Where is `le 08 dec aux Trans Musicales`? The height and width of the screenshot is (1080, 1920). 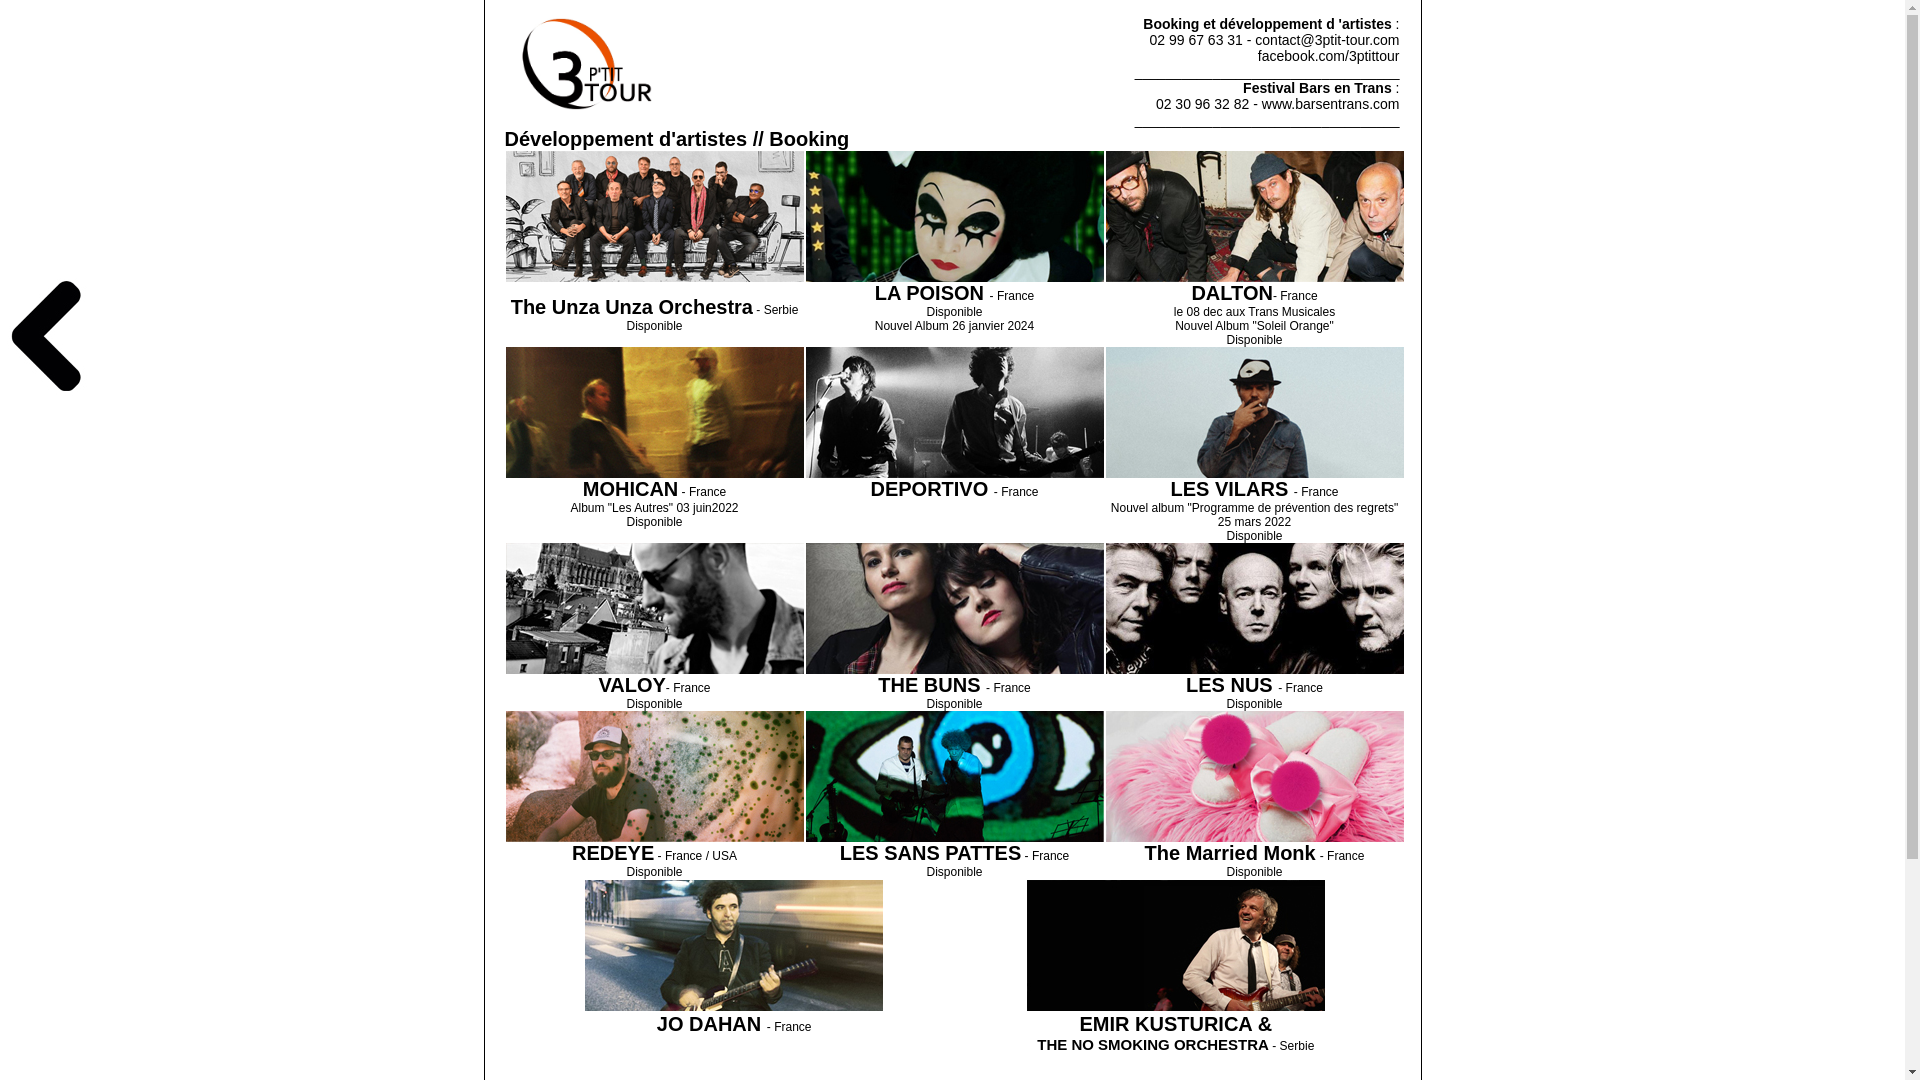 le 08 dec aux Trans Musicales is located at coordinates (1254, 312).